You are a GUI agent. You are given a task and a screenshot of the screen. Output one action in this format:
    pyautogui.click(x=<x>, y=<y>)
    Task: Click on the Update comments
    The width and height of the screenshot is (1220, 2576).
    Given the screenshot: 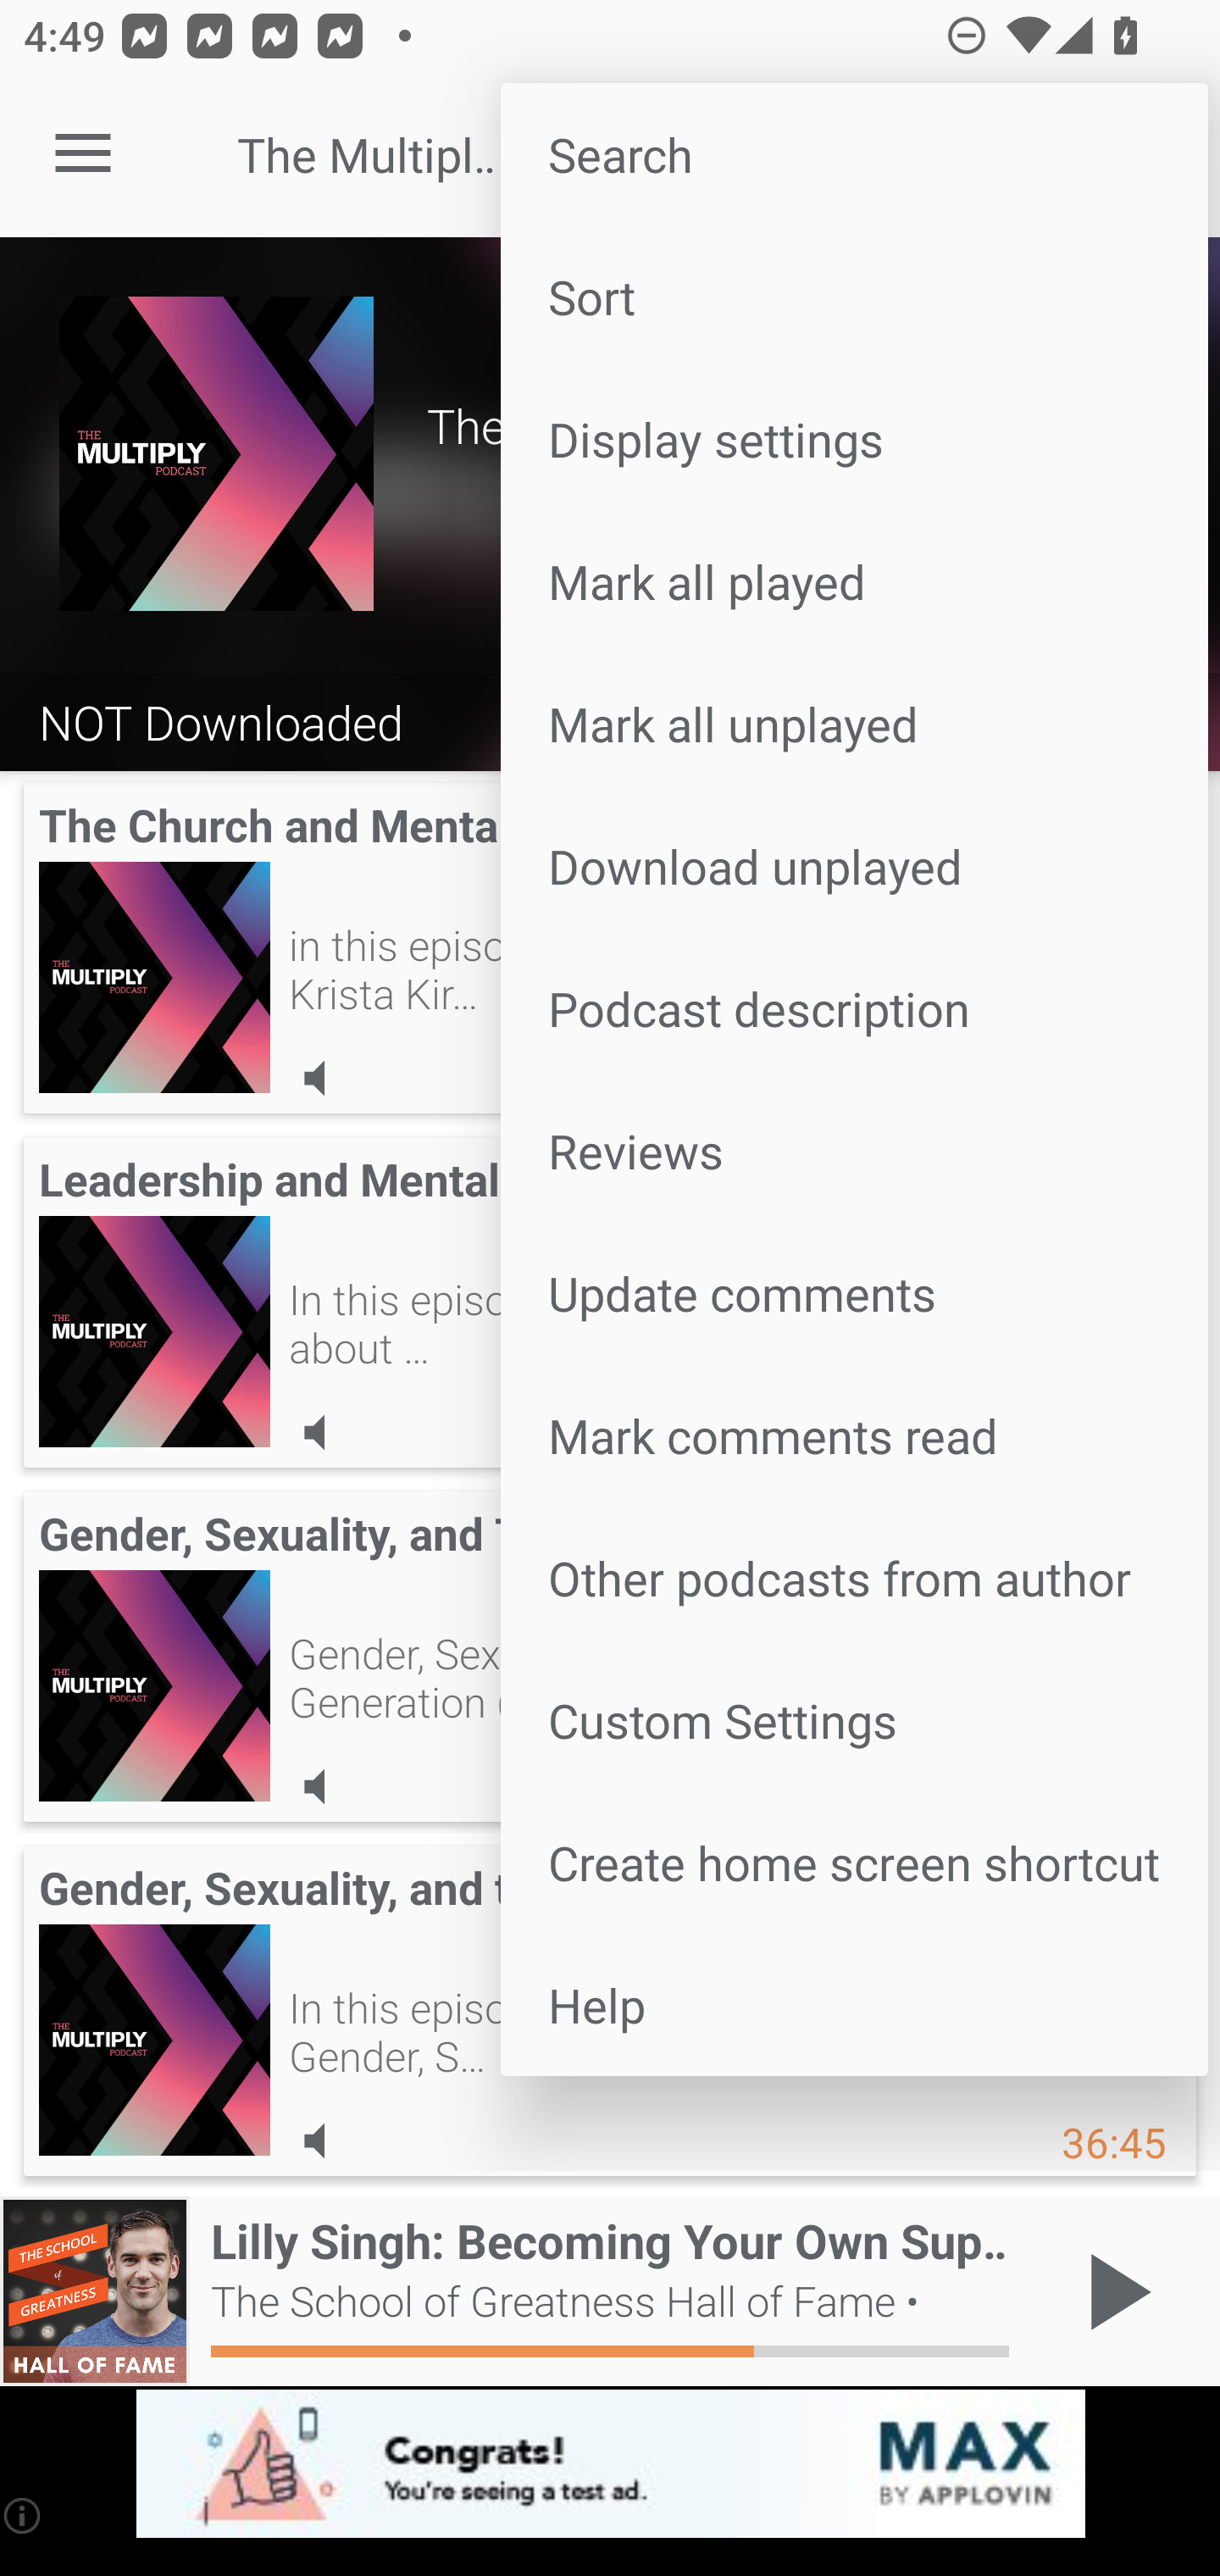 What is the action you would take?
    pyautogui.click(x=854, y=1293)
    